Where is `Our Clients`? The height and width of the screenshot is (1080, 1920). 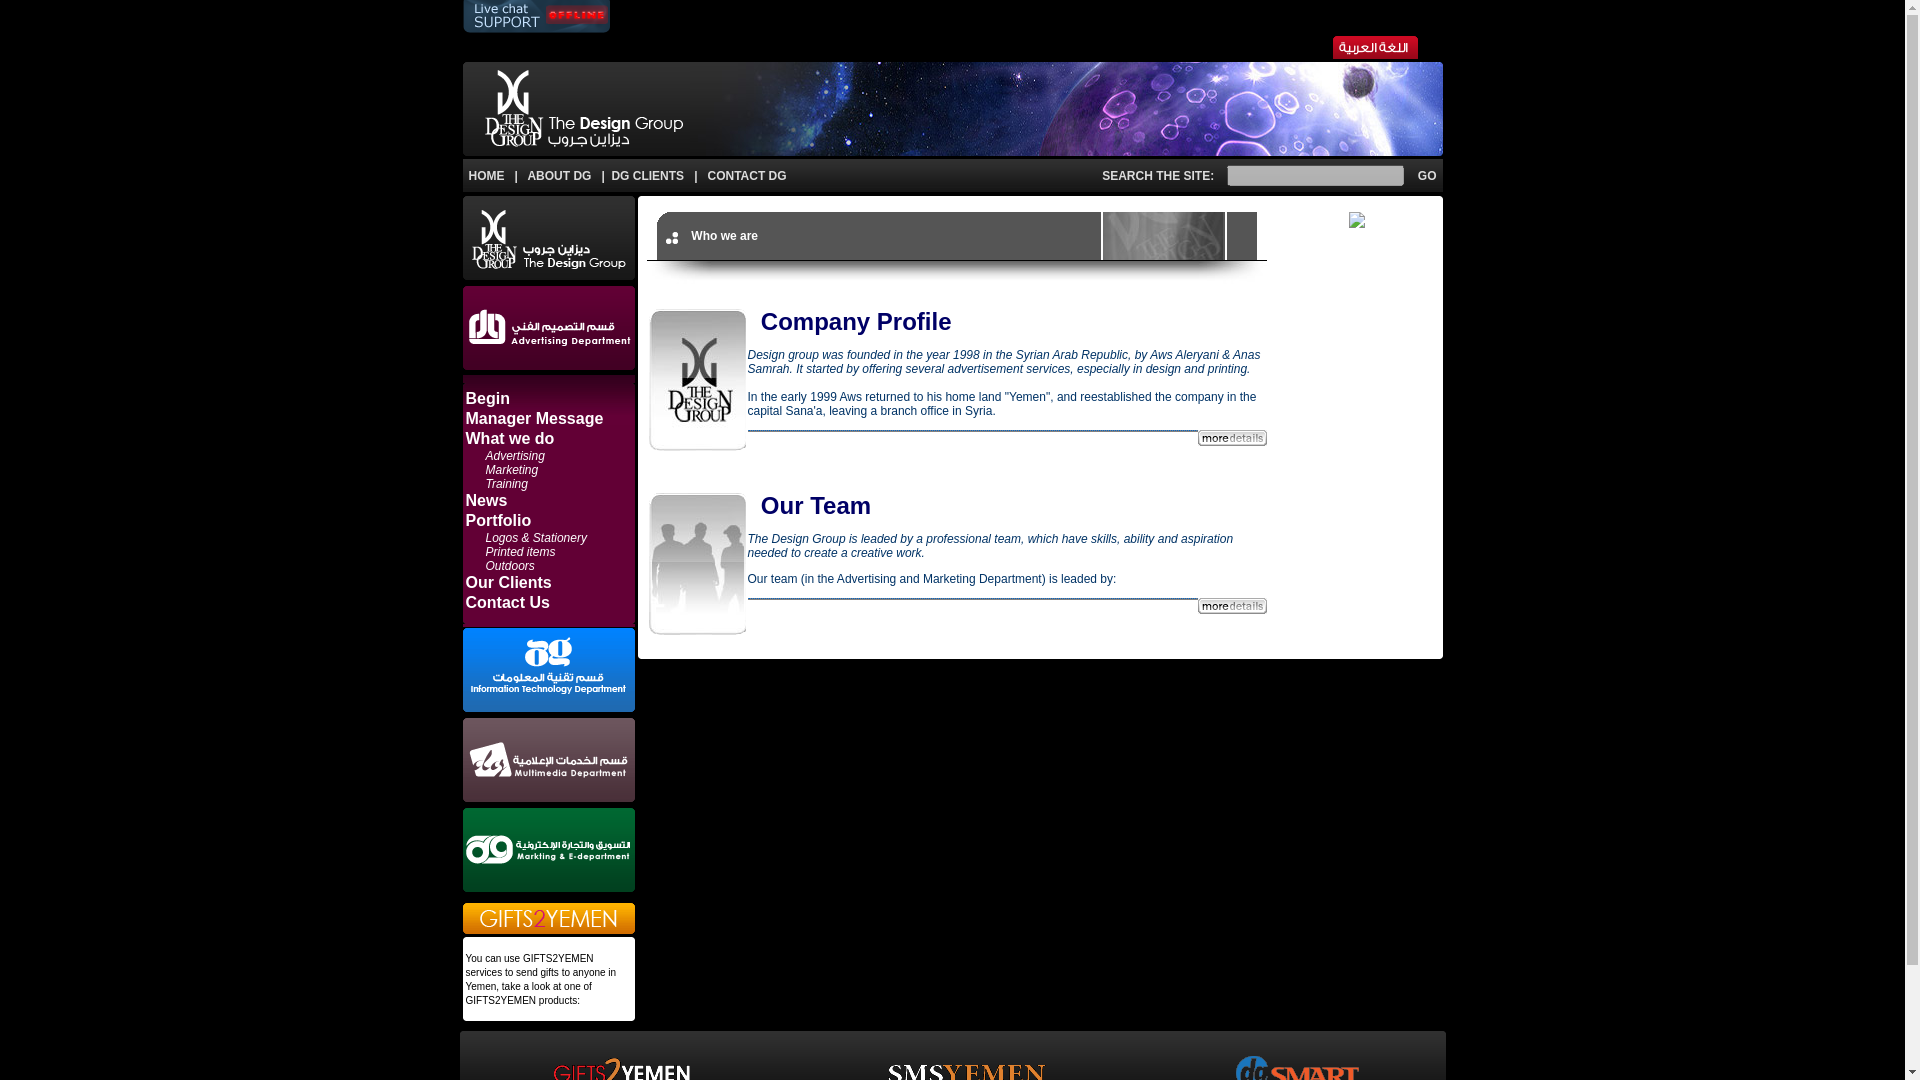 Our Clients is located at coordinates (509, 582).